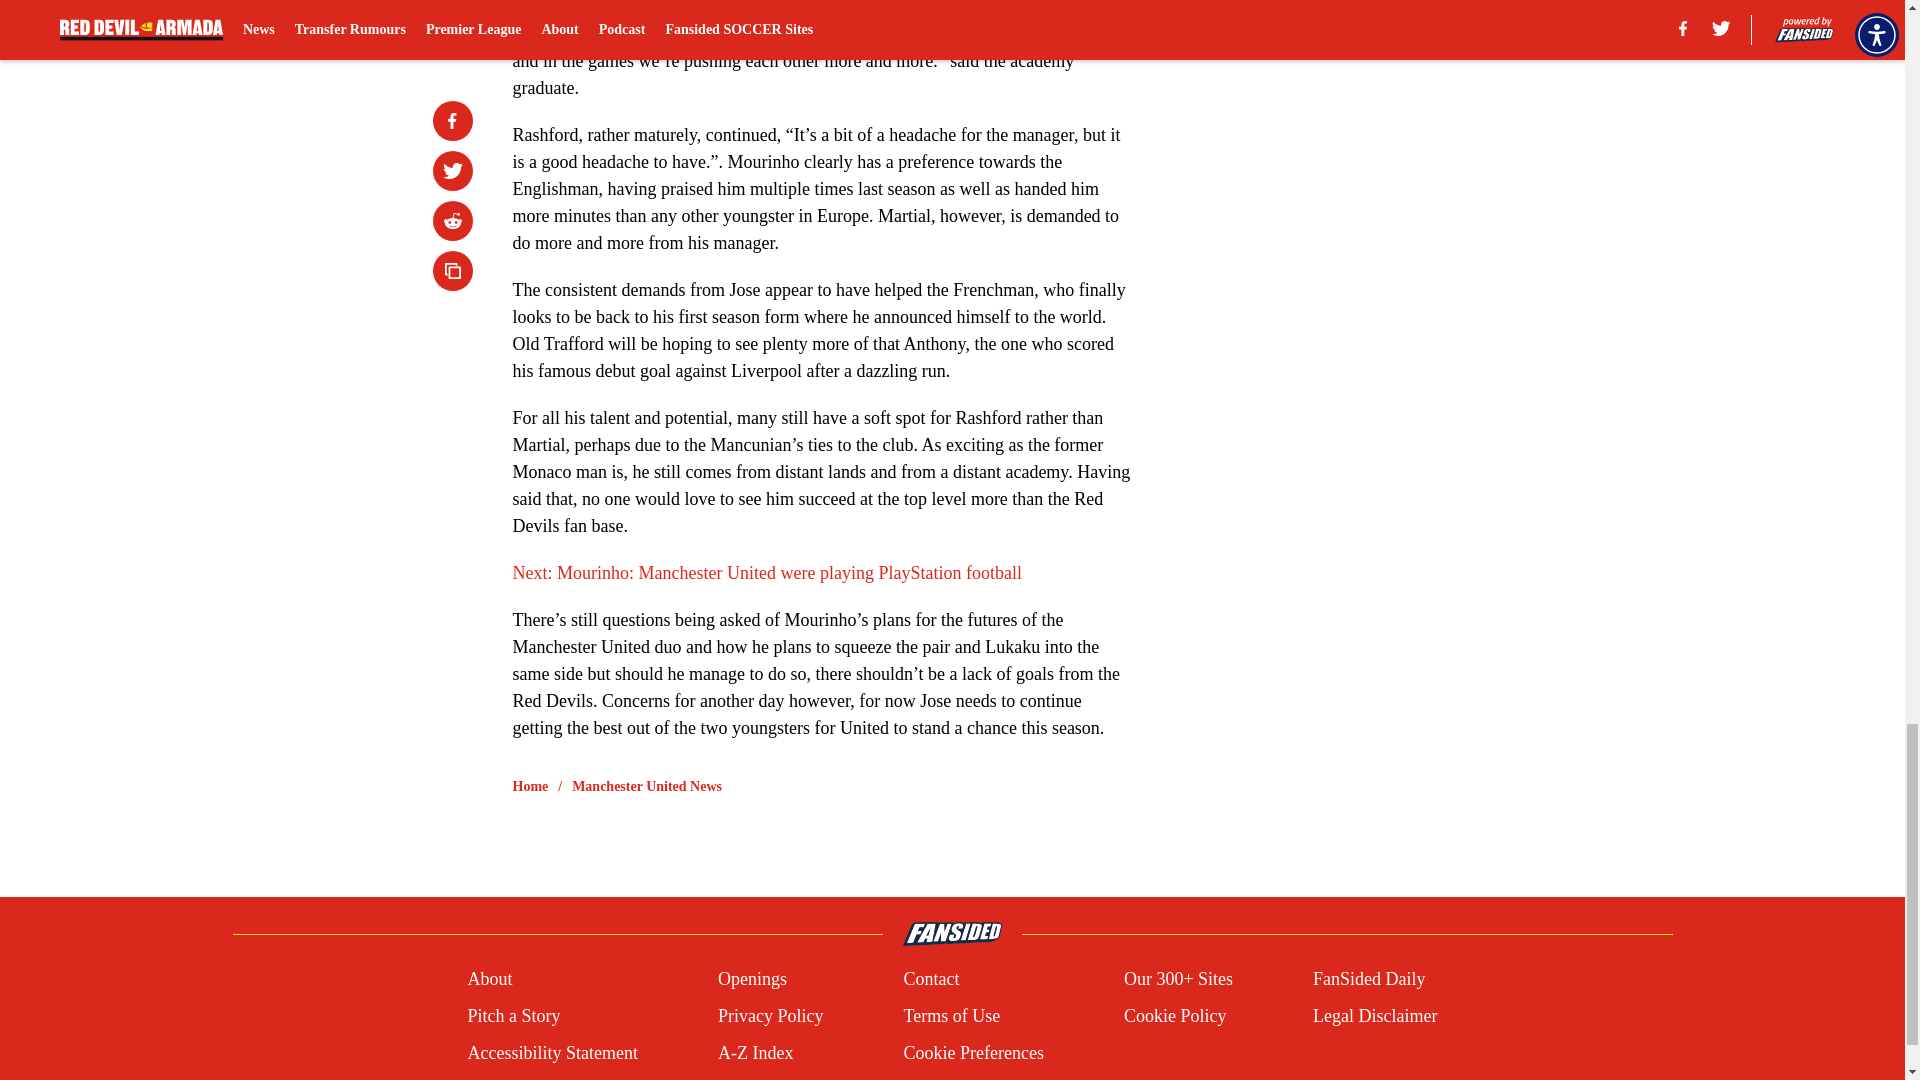  Describe the element at coordinates (770, 1016) in the screenshot. I see `Privacy Policy` at that location.